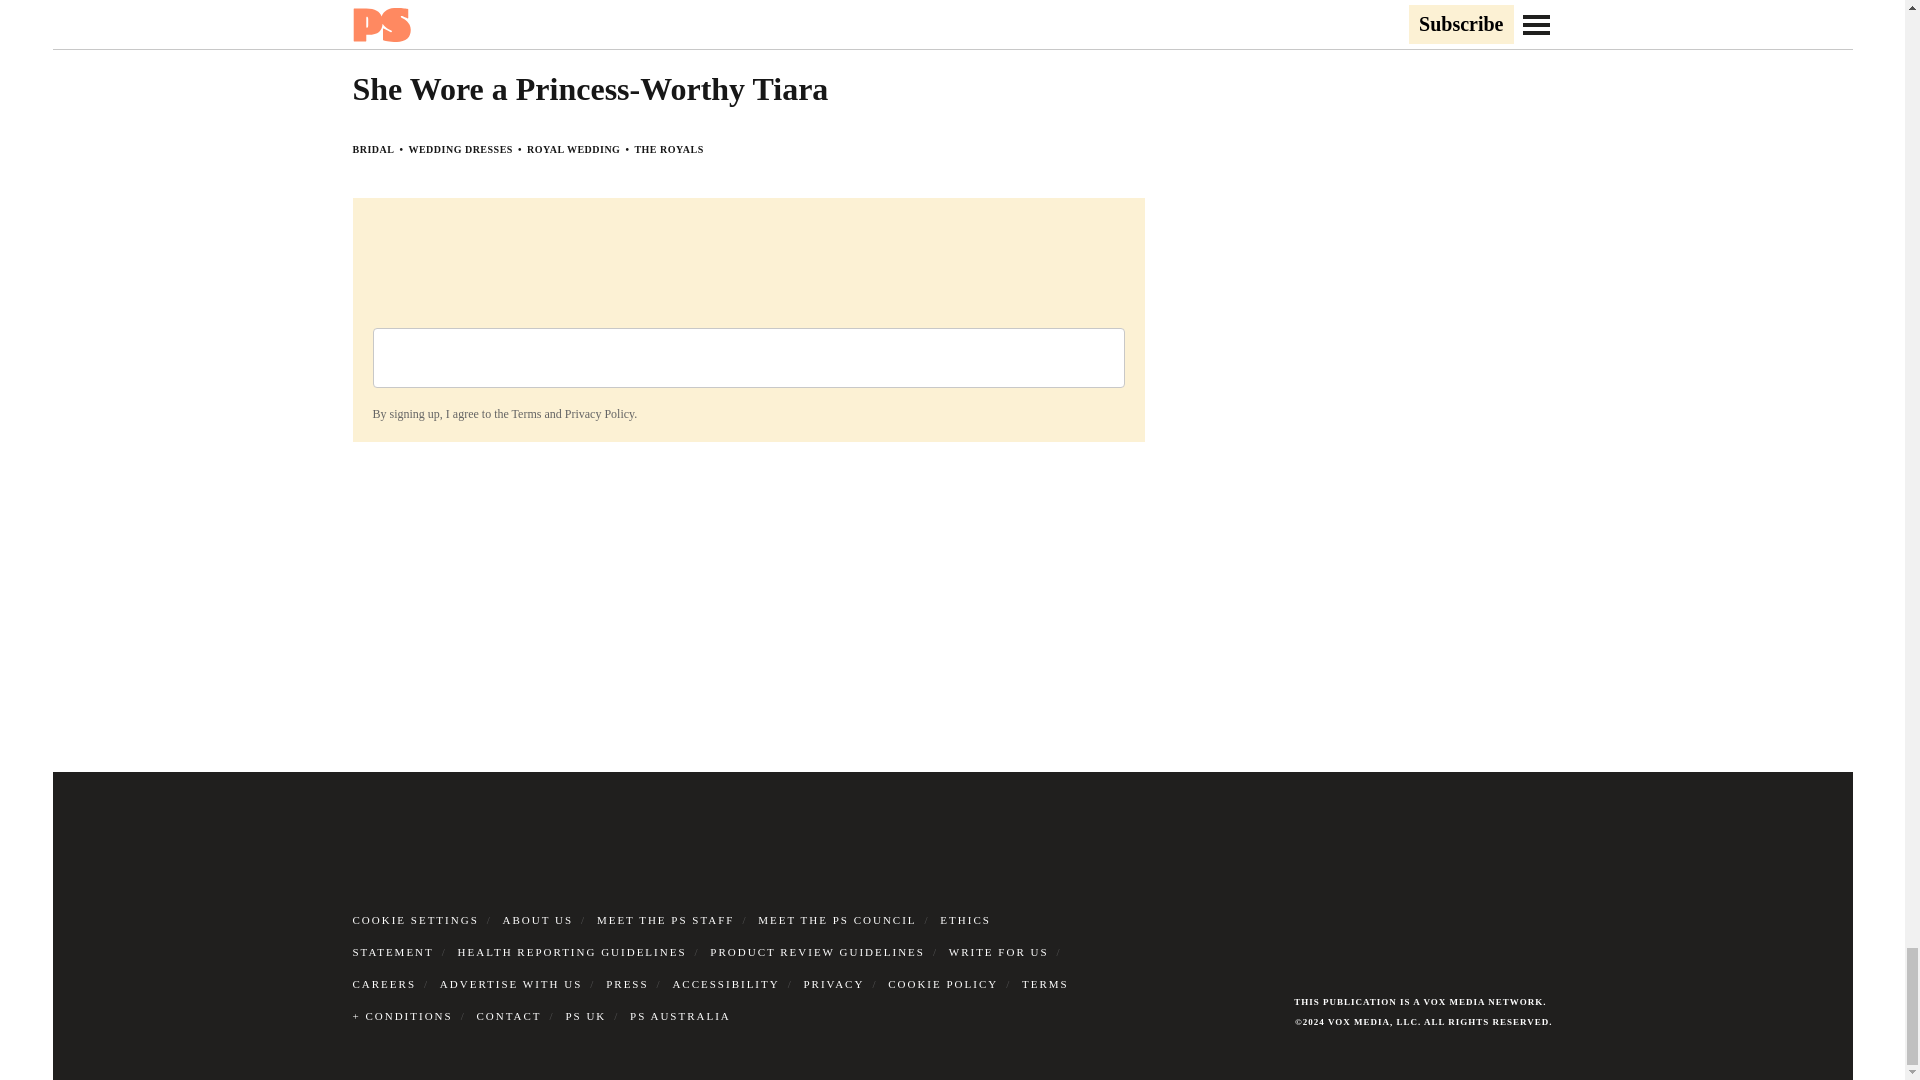 The height and width of the screenshot is (1080, 1920). Describe the element at coordinates (460, 149) in the screenshot. I see `WEDDING DRESSES` at that location.